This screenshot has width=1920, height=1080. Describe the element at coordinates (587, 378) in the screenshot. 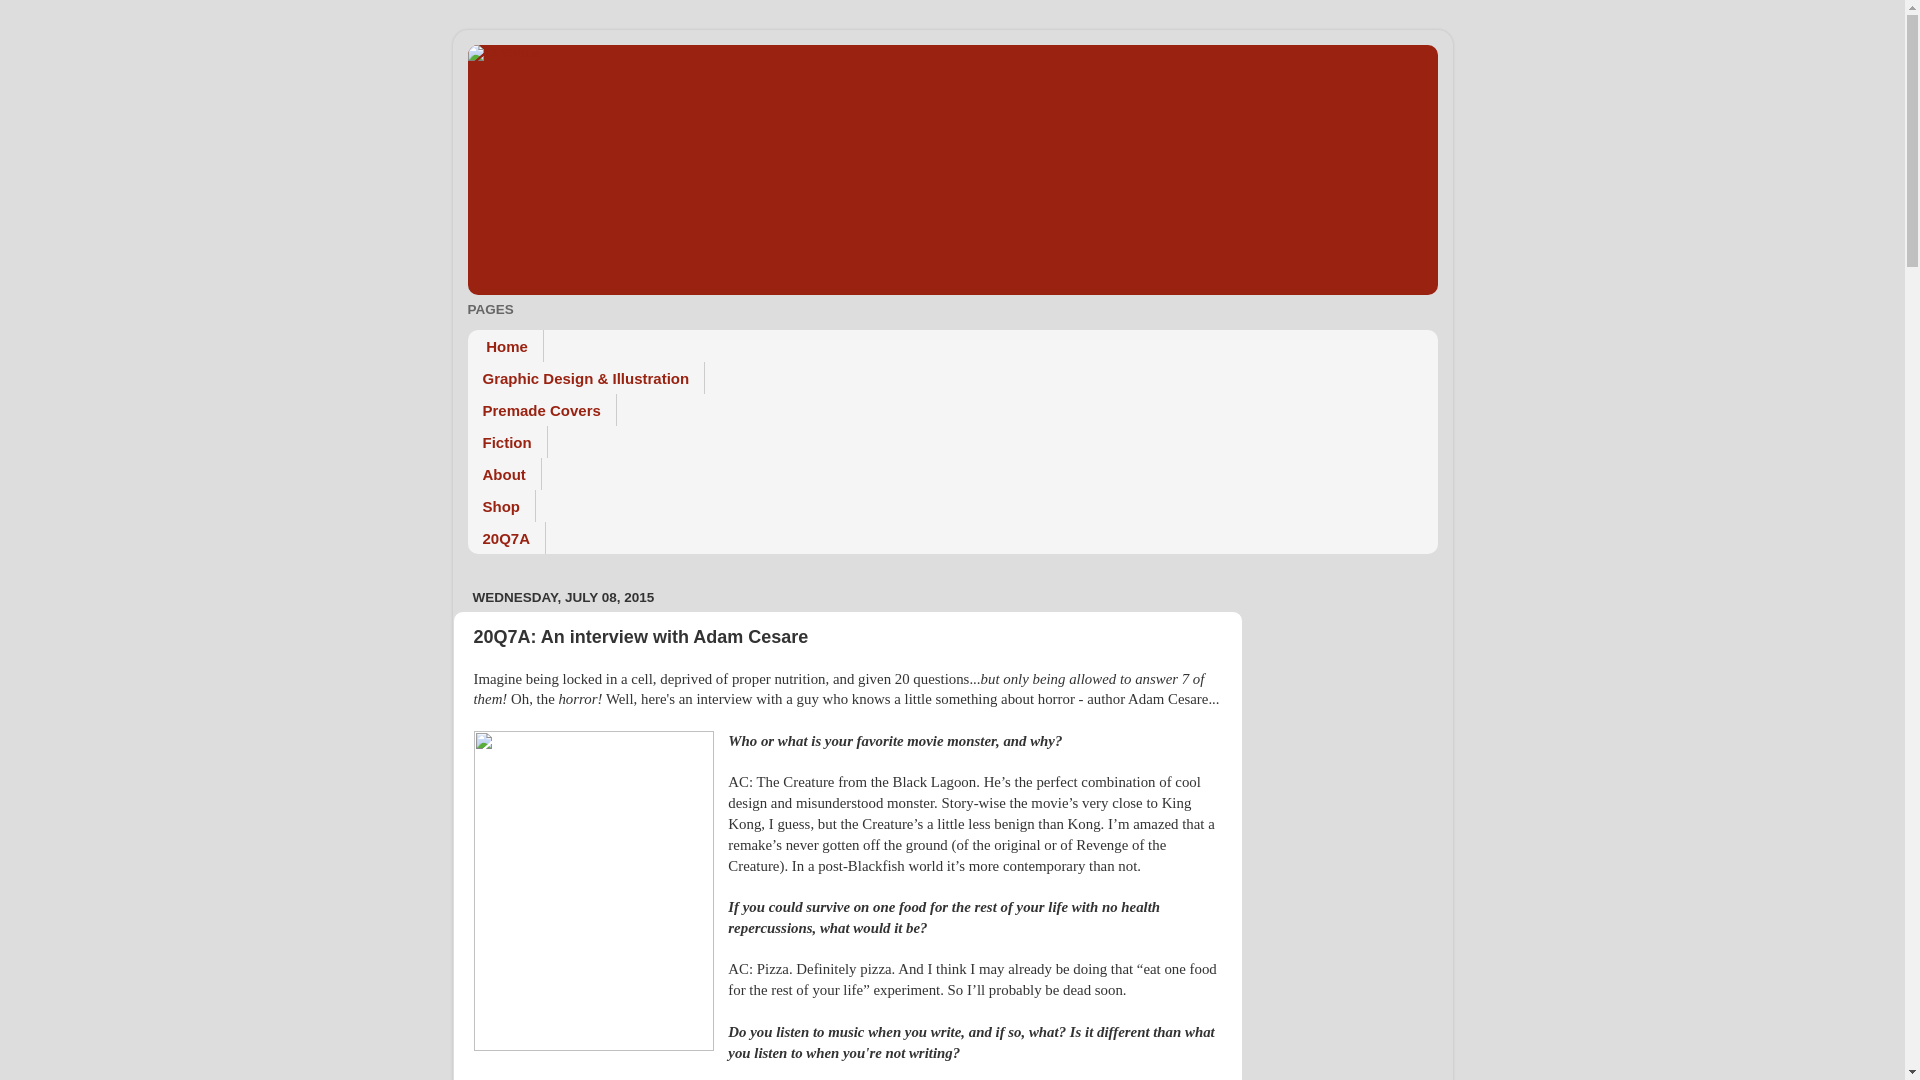

I see `Graphic Design & Illustration` at that location.